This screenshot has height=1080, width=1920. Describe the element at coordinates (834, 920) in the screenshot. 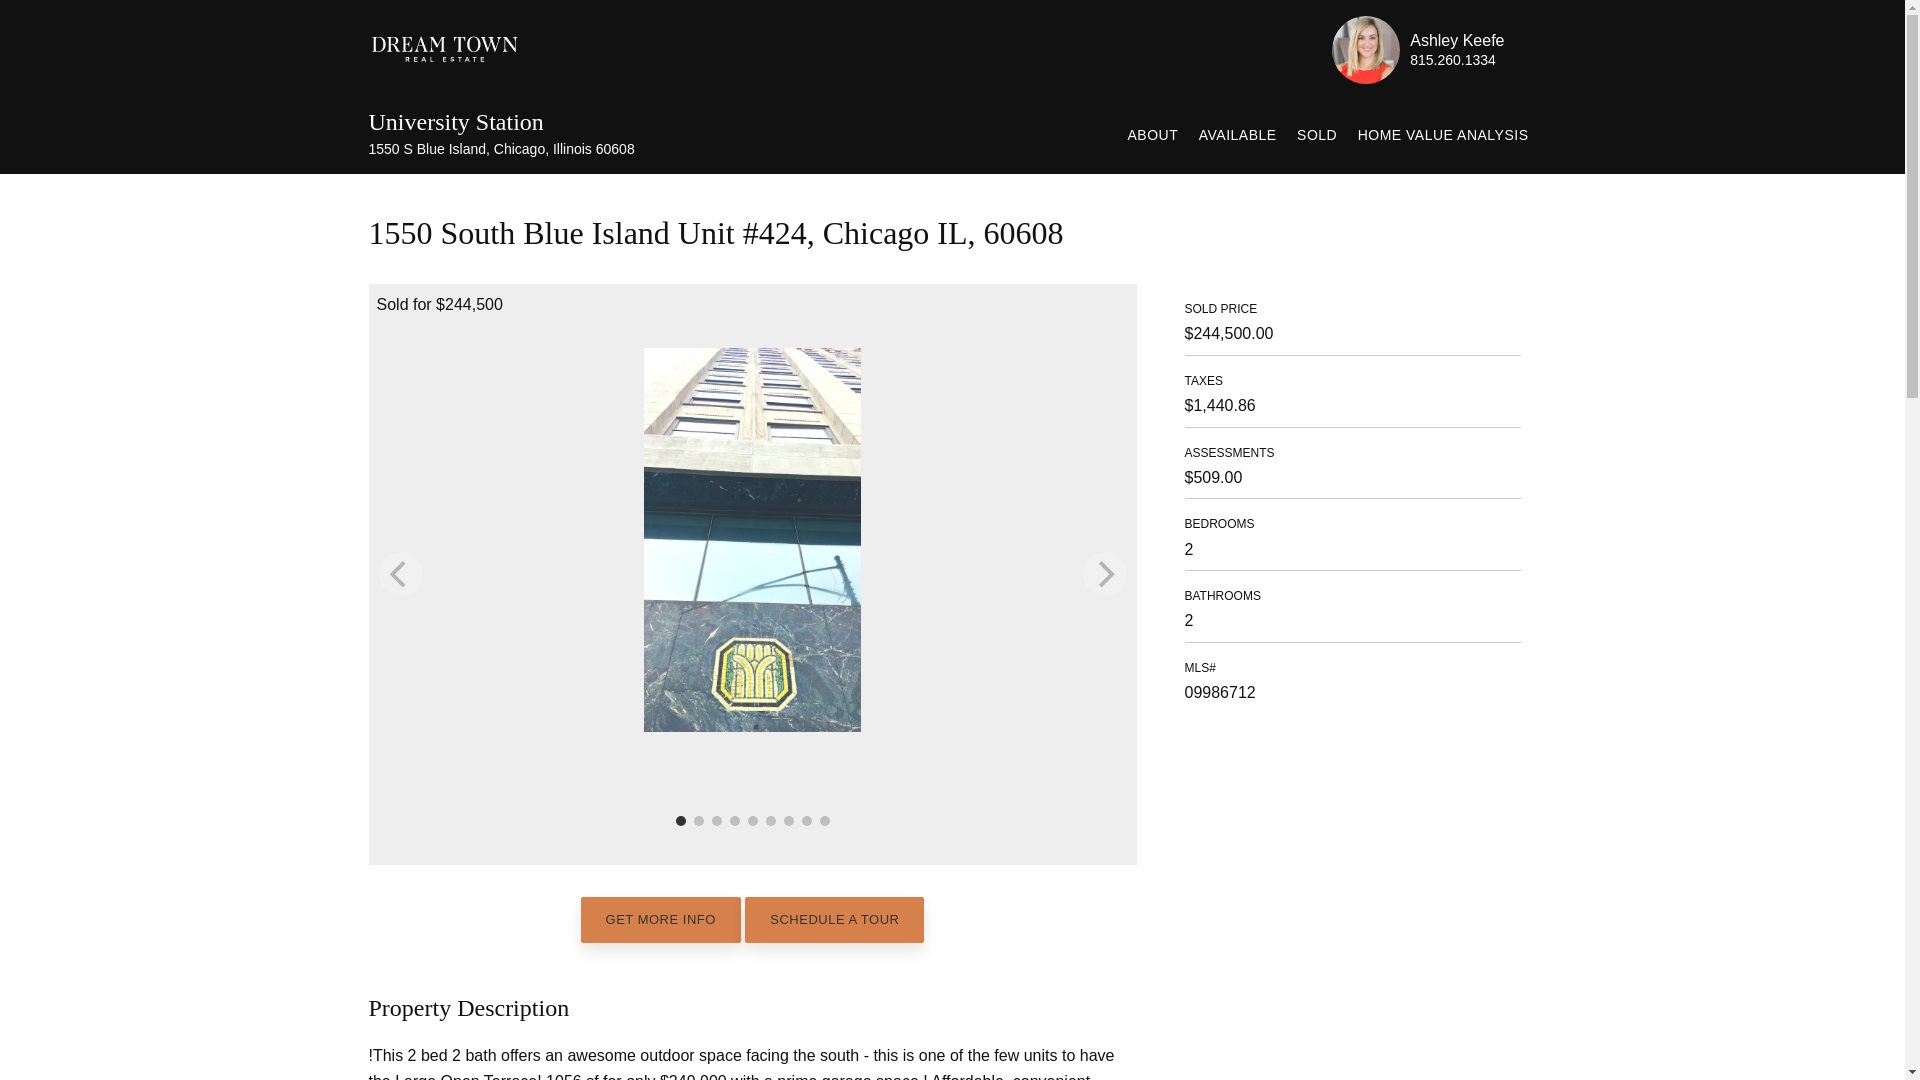

I see `SCHEDULE A TOUR` at that location.